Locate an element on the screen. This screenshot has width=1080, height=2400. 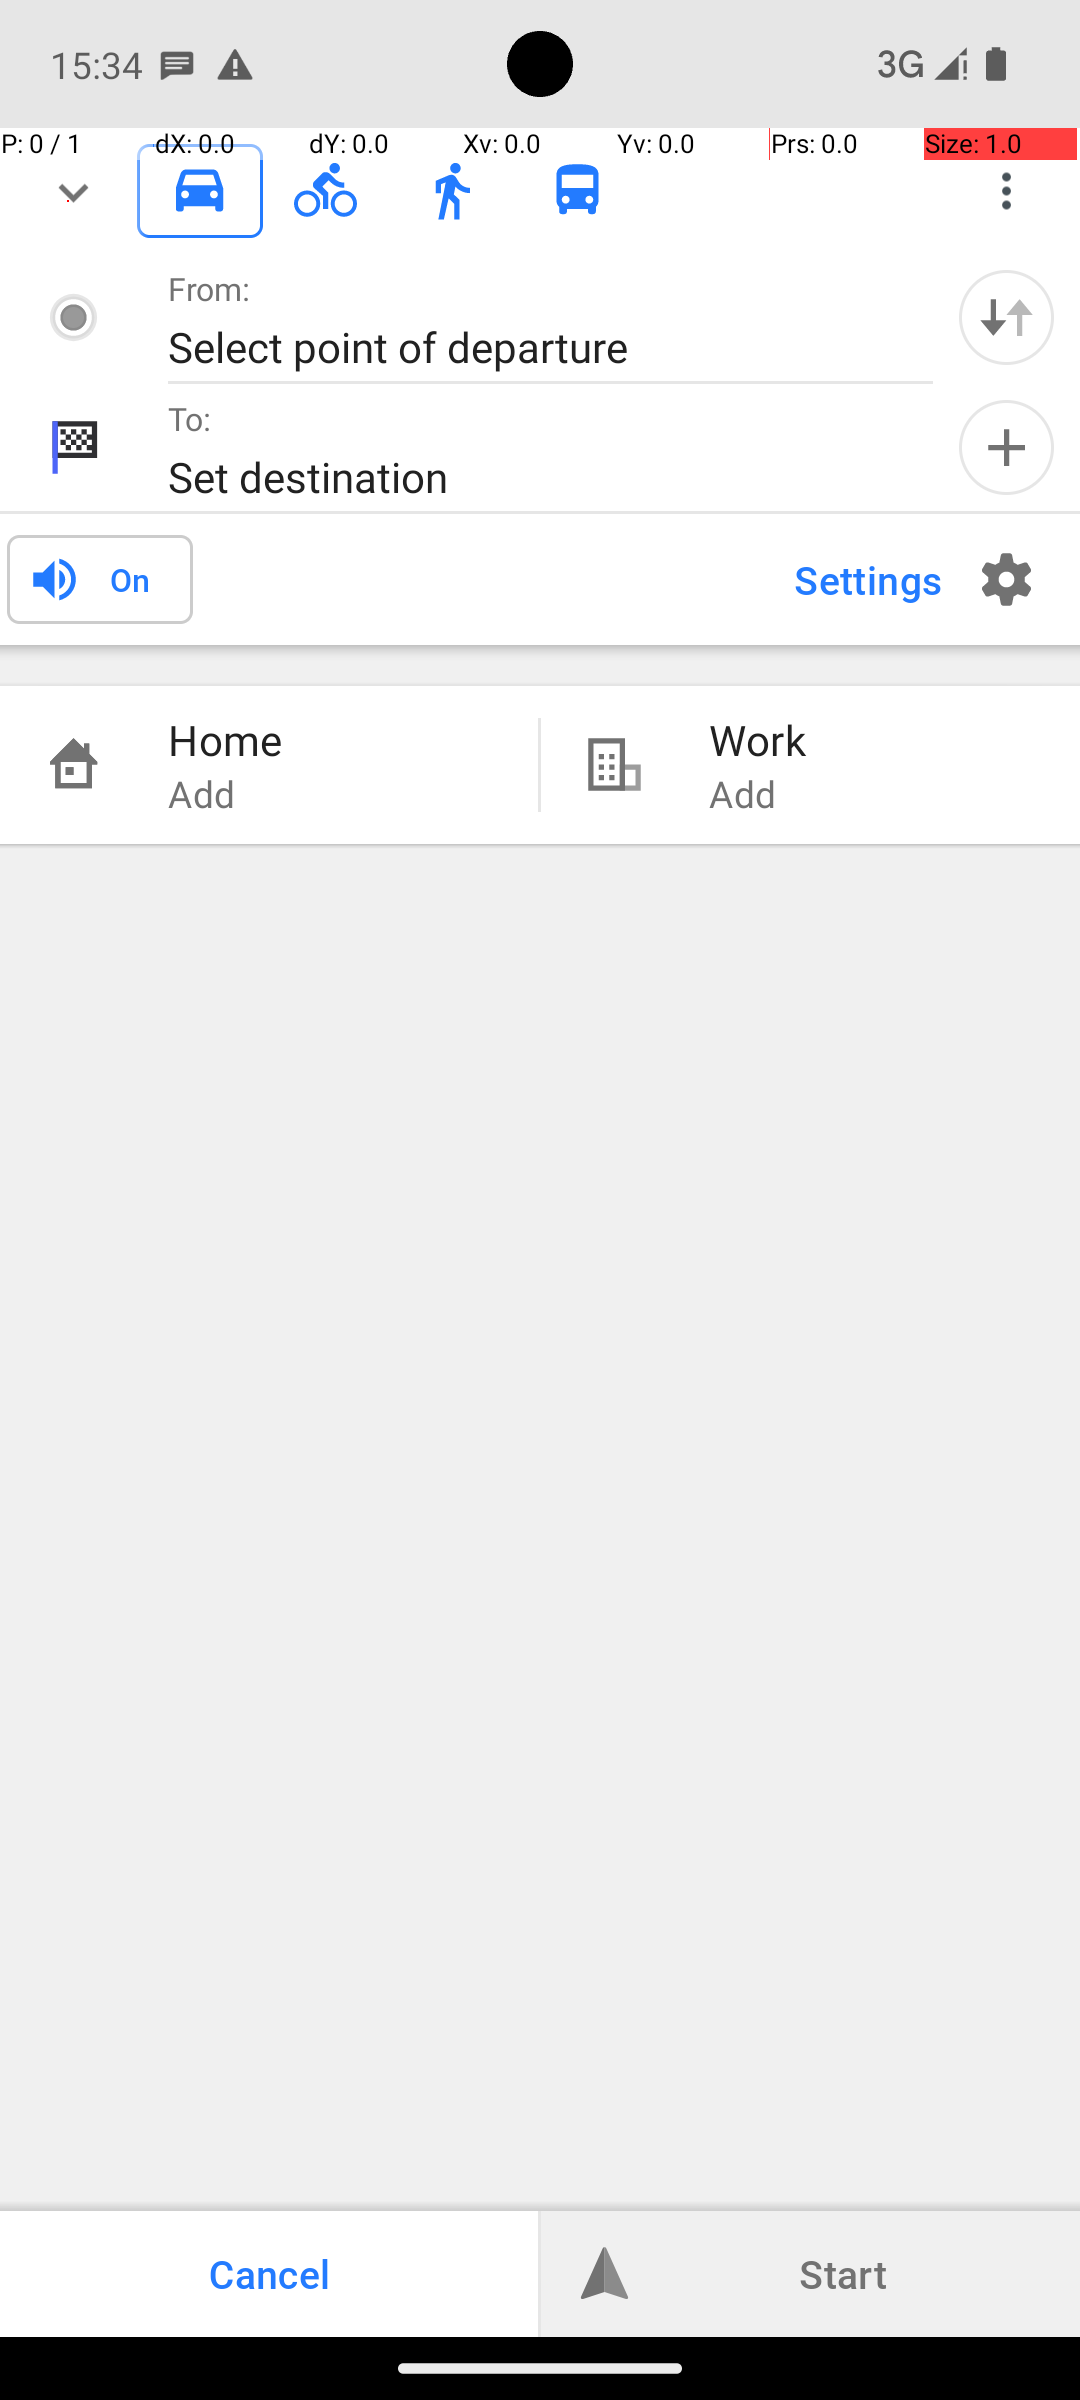
Work is located at coordinates (874, 740).